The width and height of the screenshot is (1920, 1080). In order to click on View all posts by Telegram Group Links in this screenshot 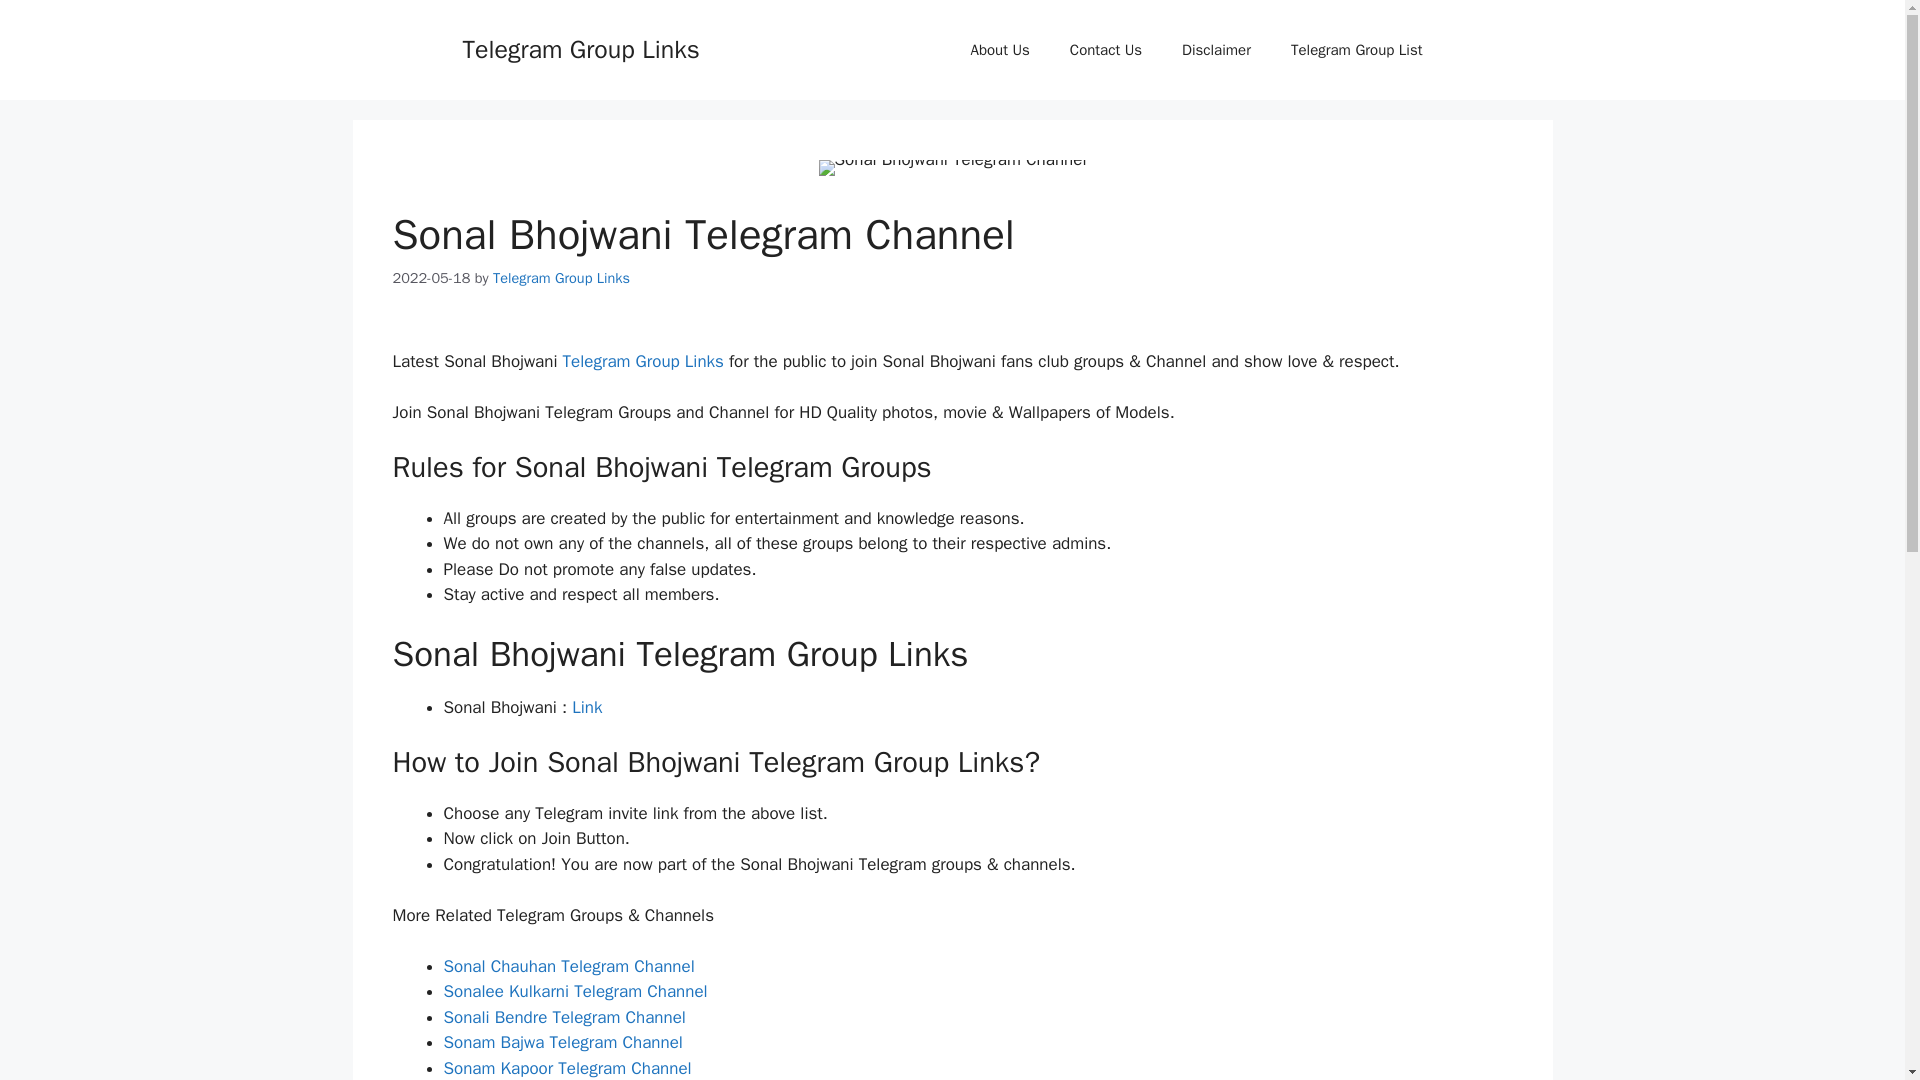, I will do `click(561, 278)`.